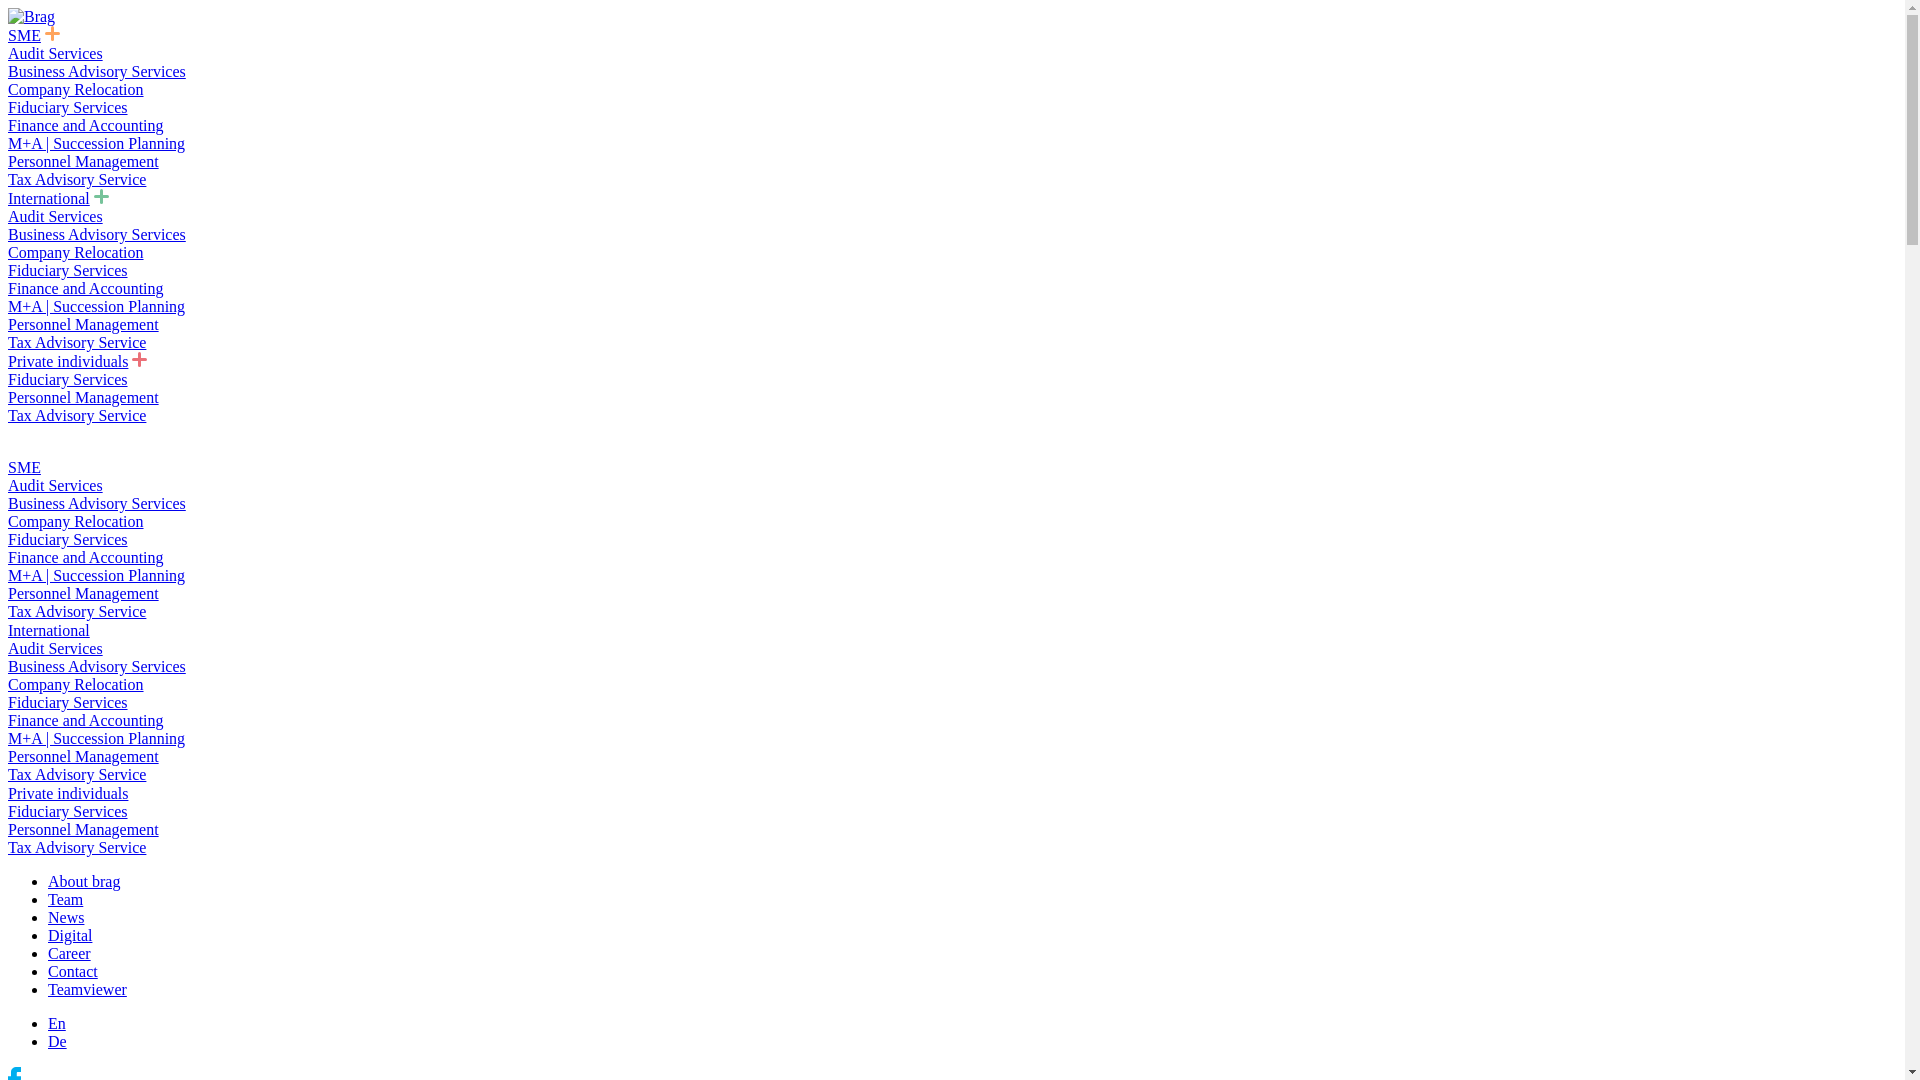 This screenshot has width=1920, height=1080. I want to click on International, so click(49, 198).